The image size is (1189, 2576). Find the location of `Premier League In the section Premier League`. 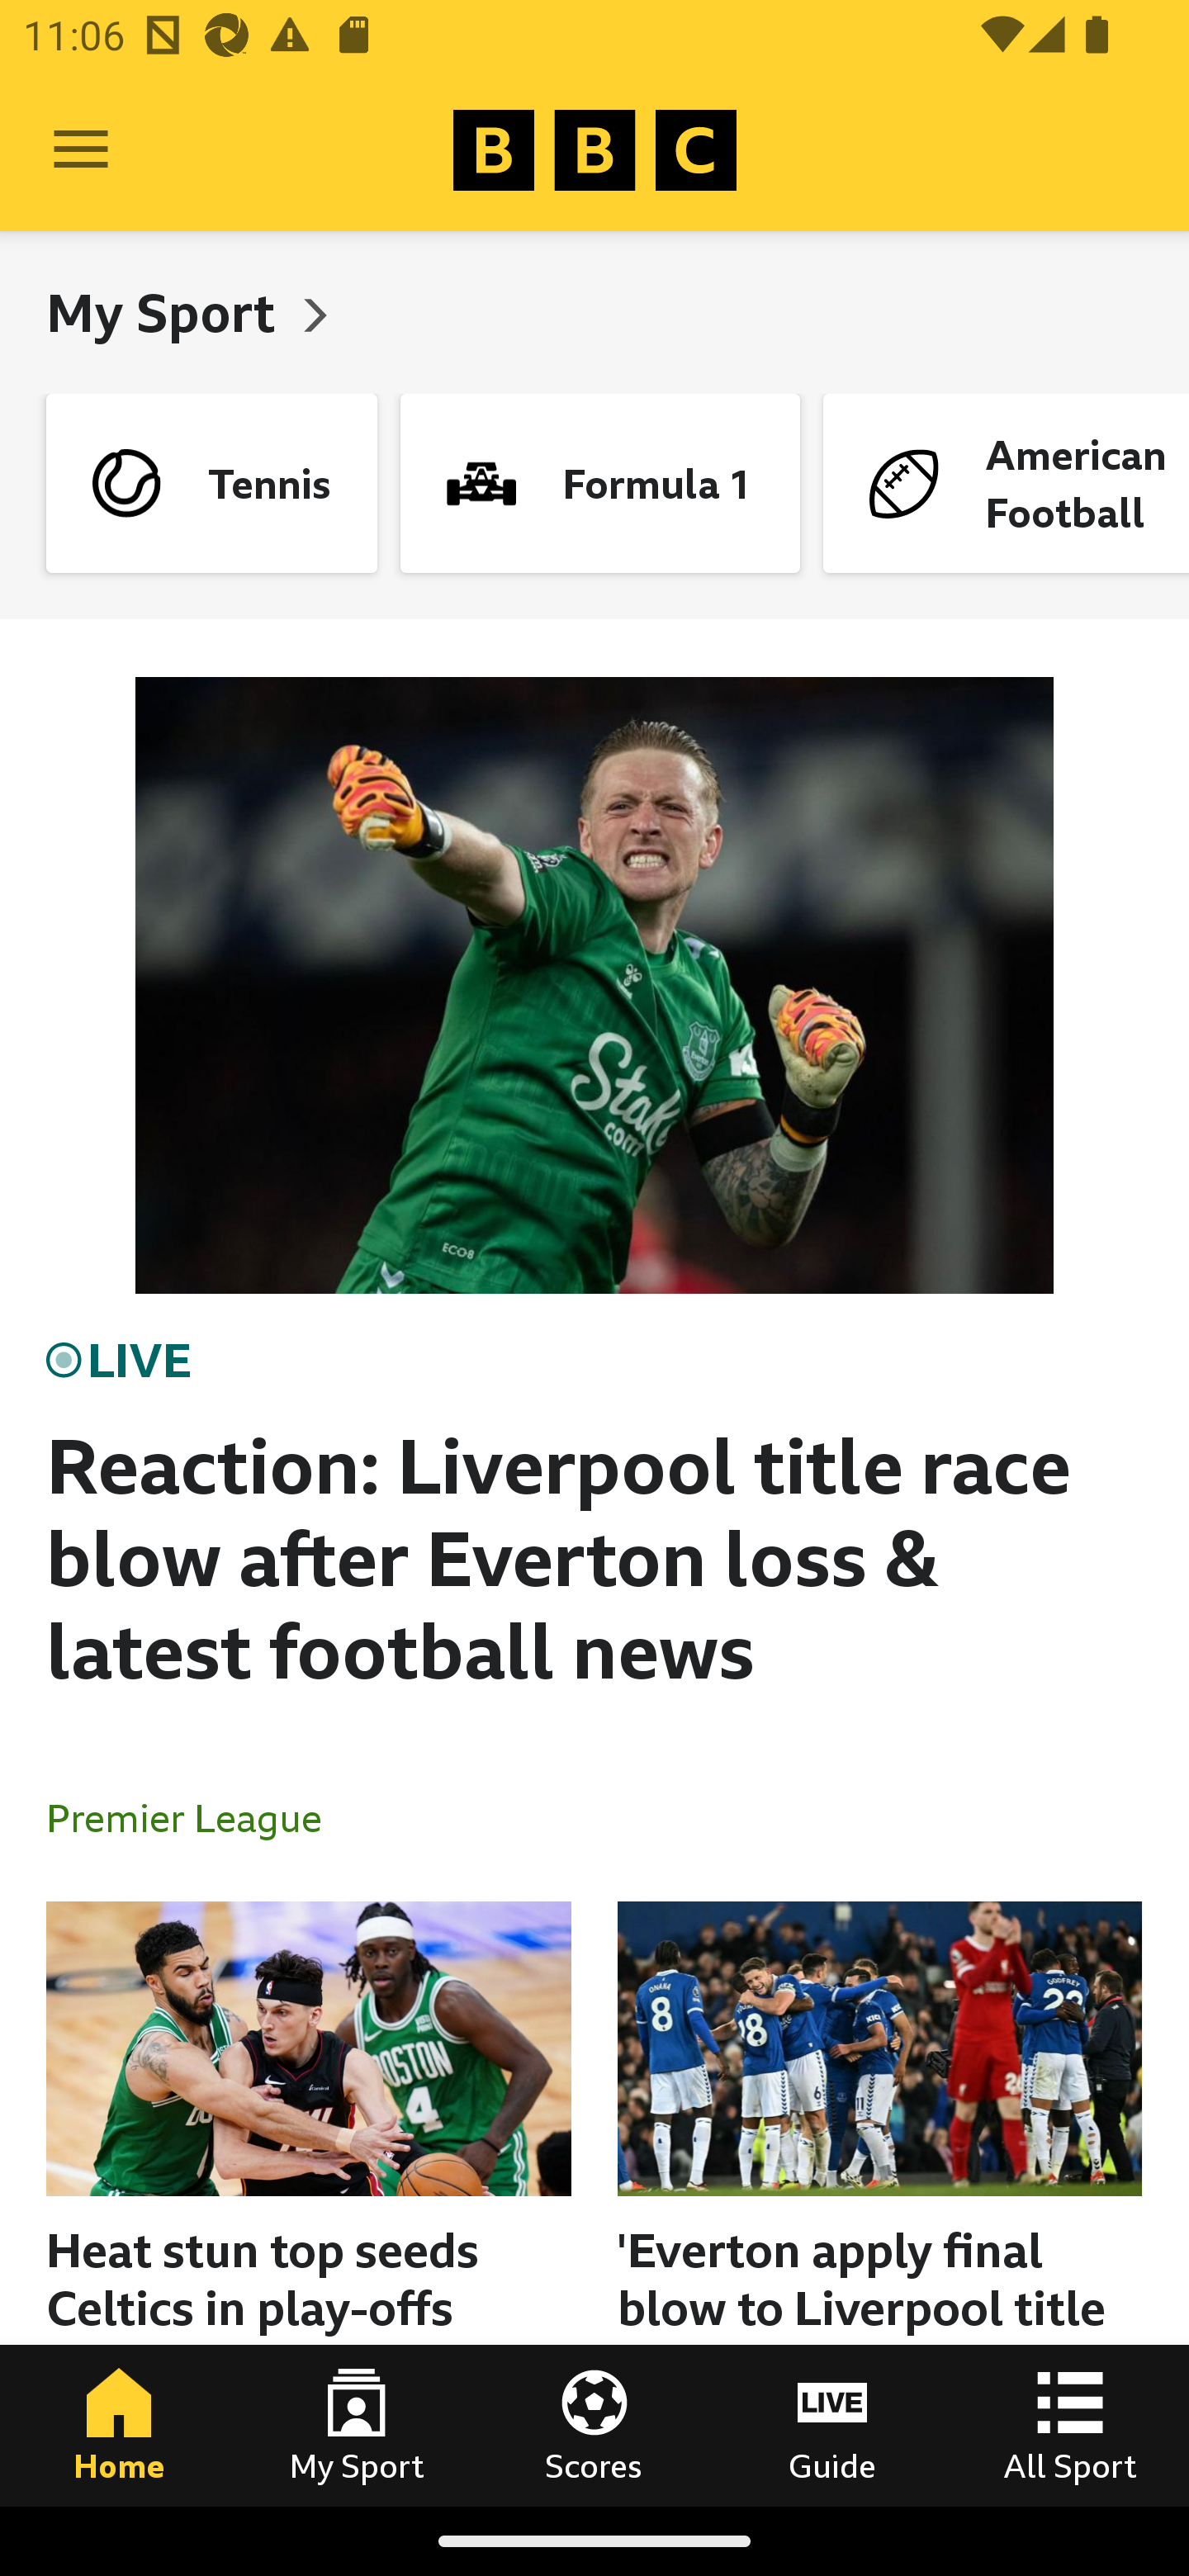

Premier League In the section Premier League is located at coordinates (197, 1816).